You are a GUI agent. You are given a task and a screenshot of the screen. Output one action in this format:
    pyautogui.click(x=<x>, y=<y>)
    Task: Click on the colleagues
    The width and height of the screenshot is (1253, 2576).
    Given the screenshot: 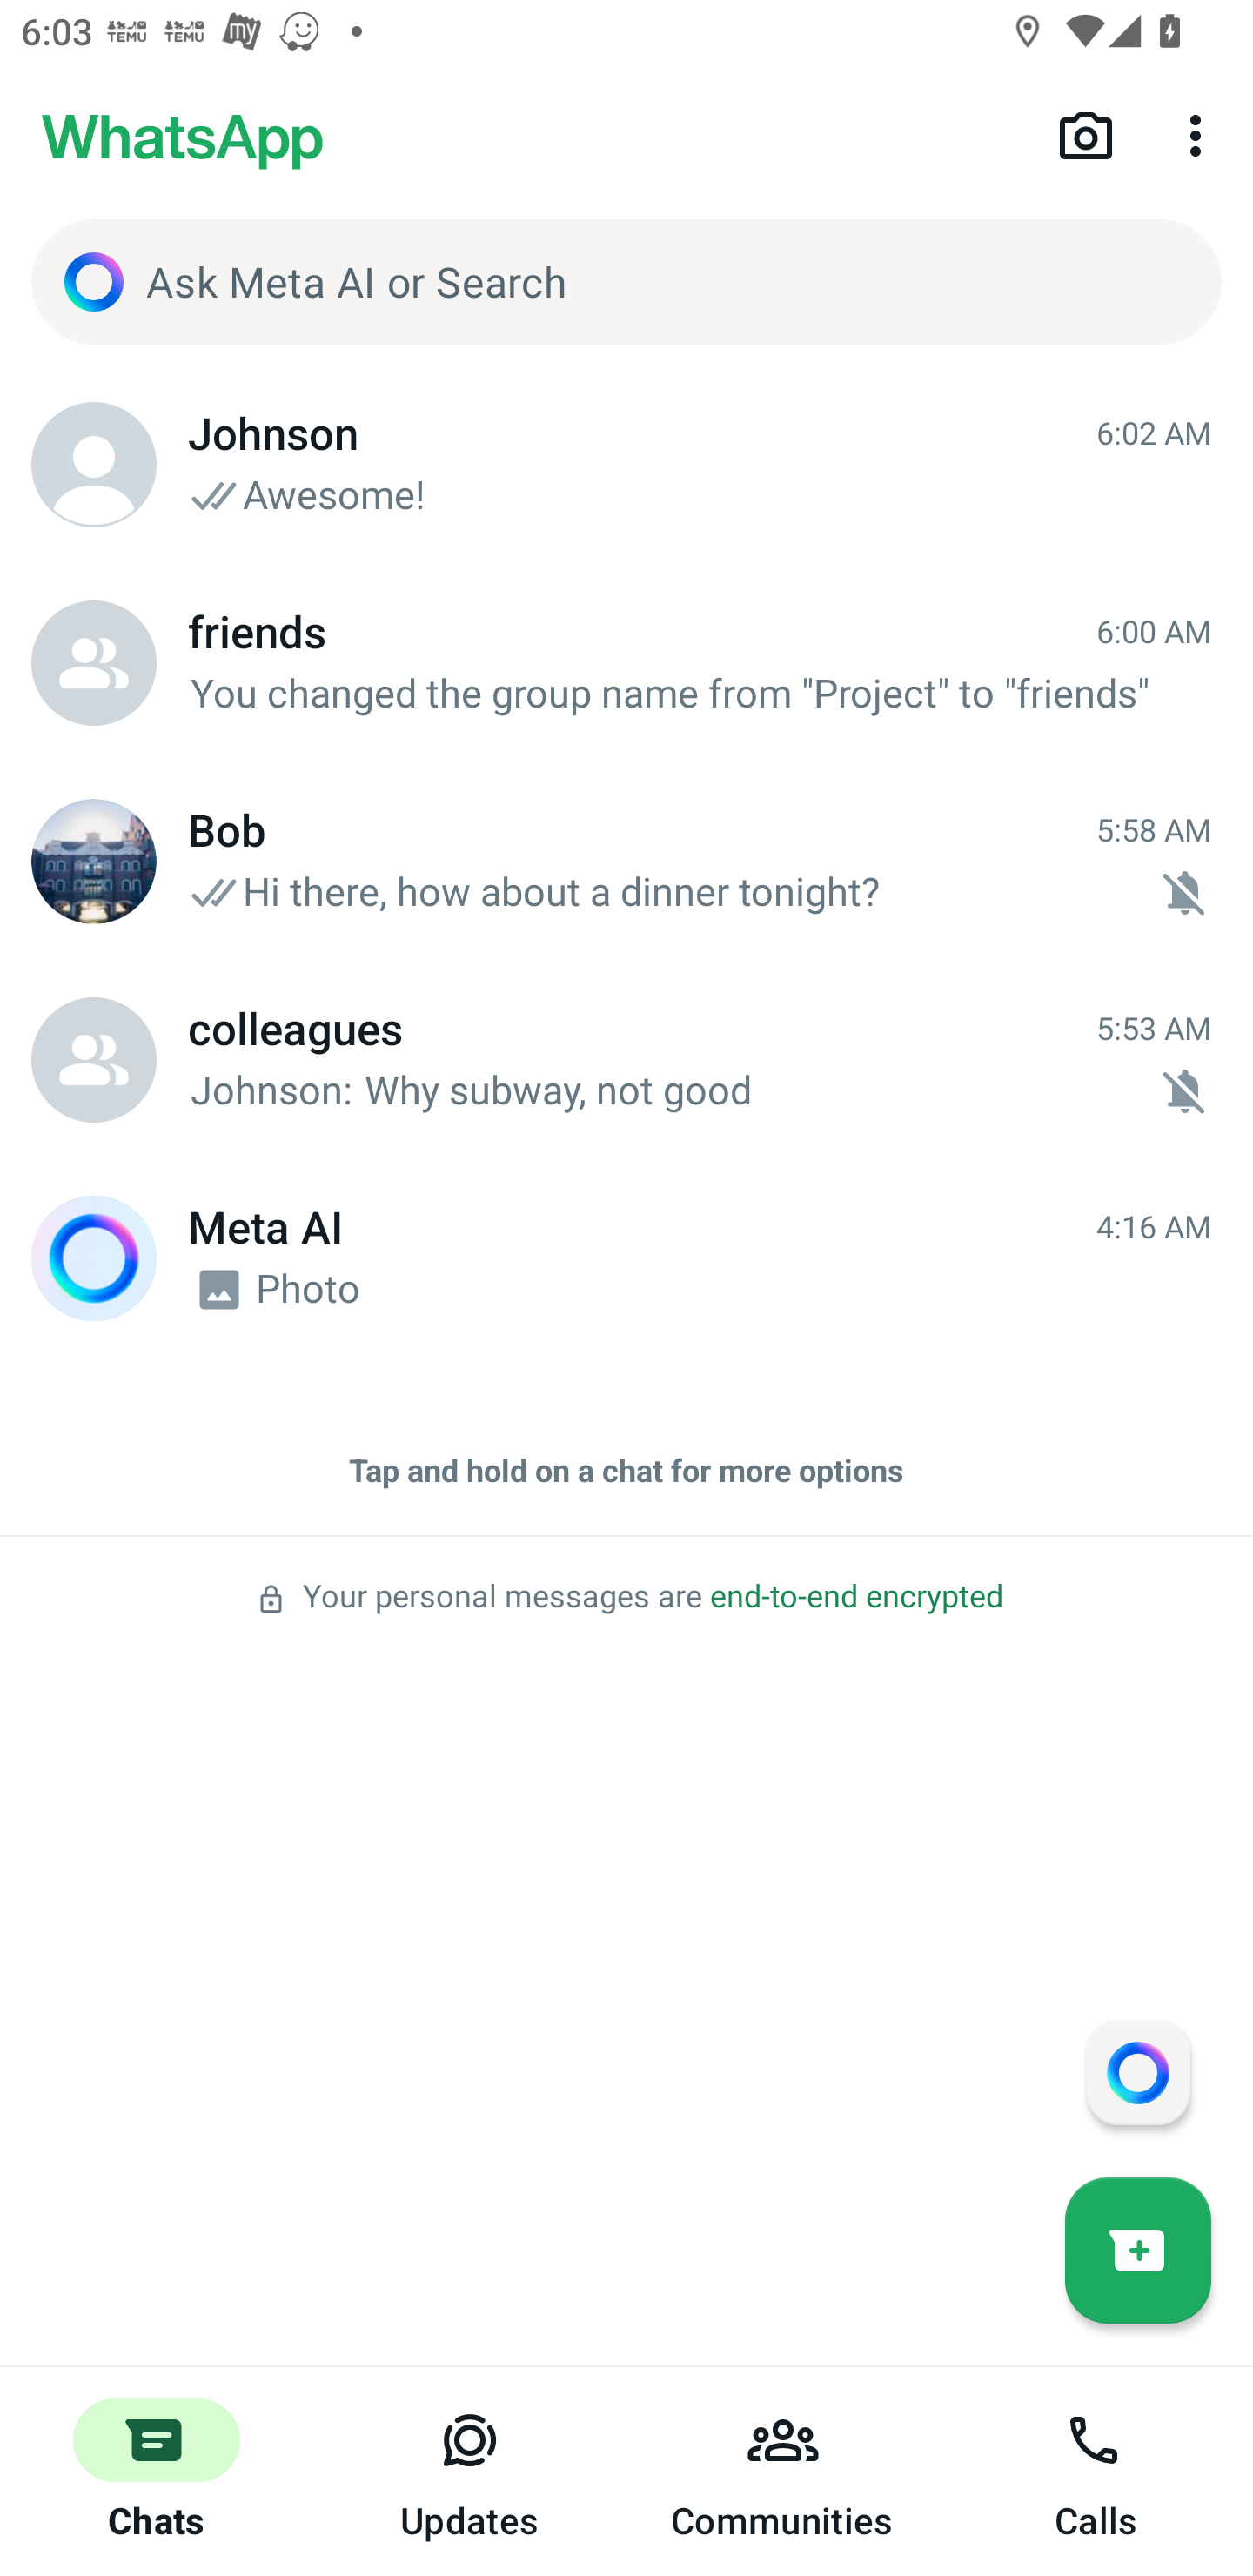 What is the action you would take?
    pyautogui.click(x=94, y=1060)
    